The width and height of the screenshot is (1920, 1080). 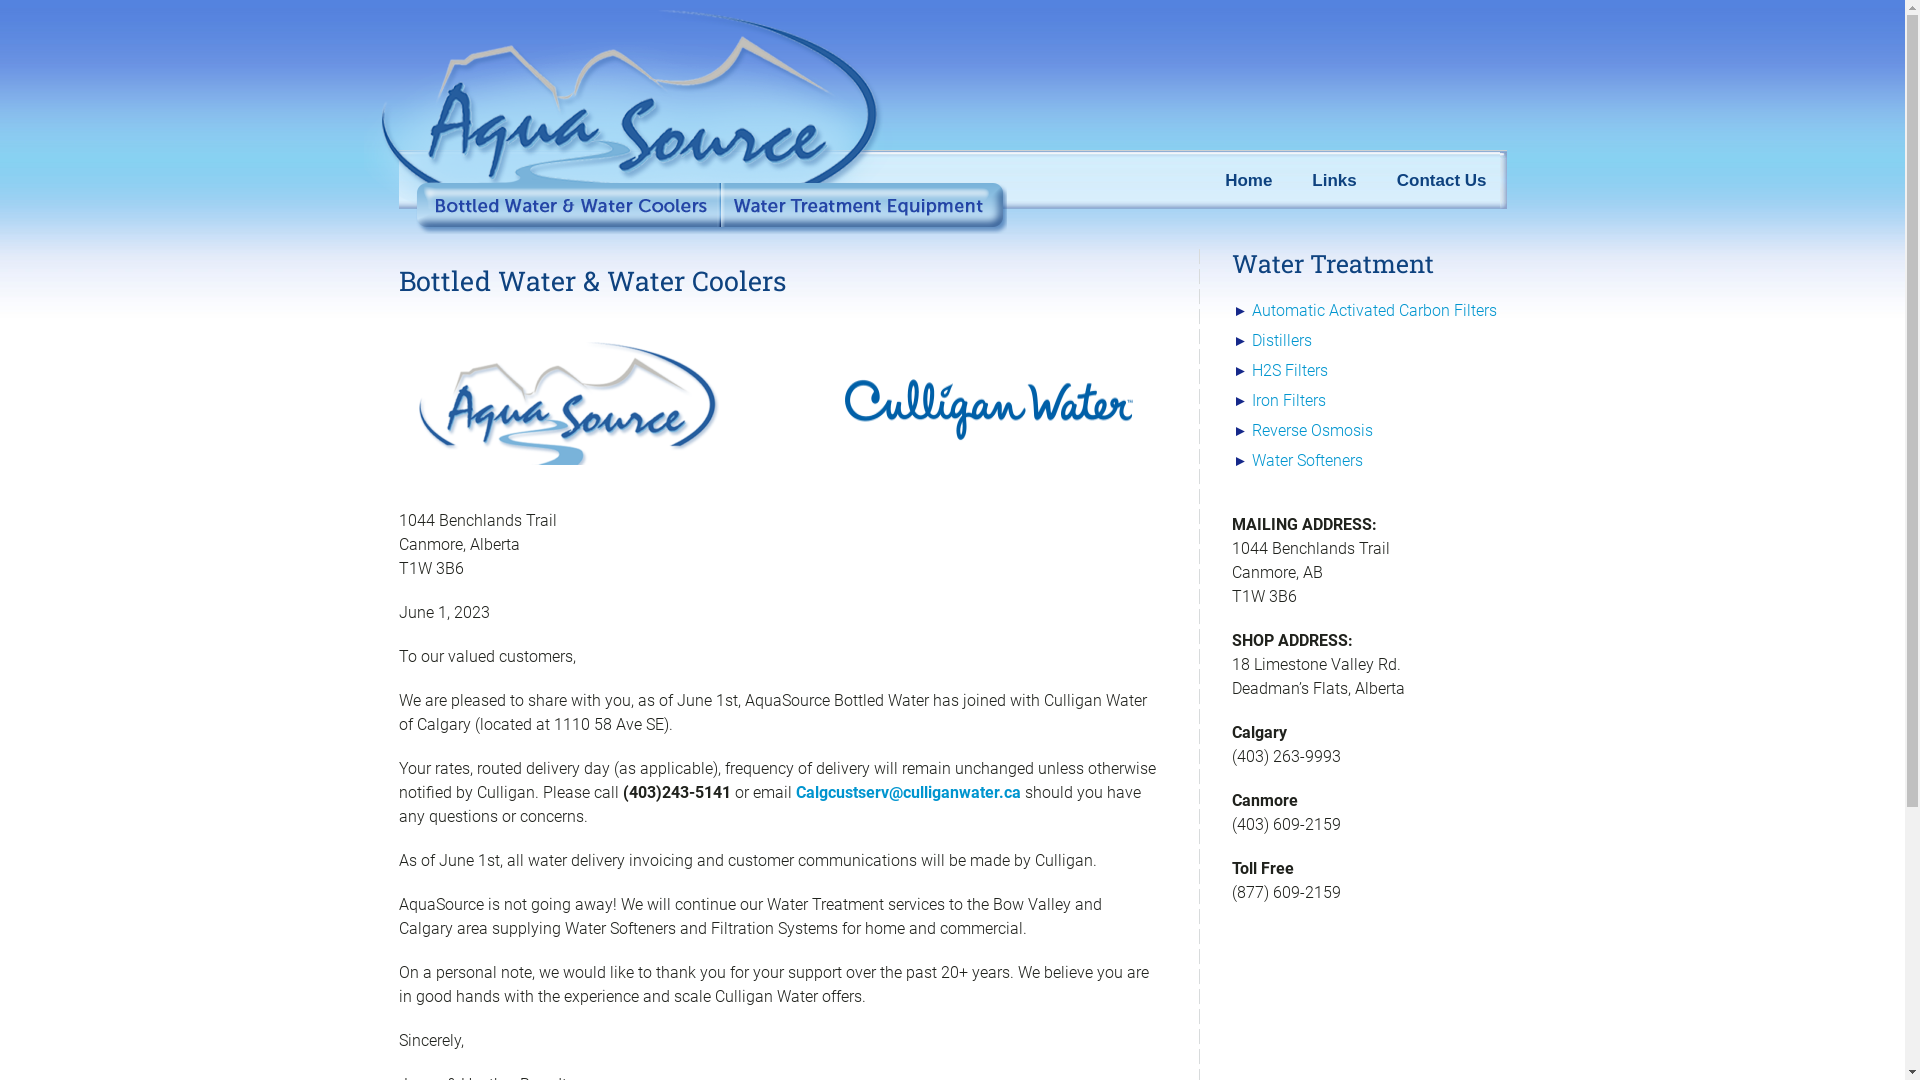 What do you see at coordinates (1312, 430) in the screenshot?
I see `Reverse Osmosis` at bounding box center [1312, 430].